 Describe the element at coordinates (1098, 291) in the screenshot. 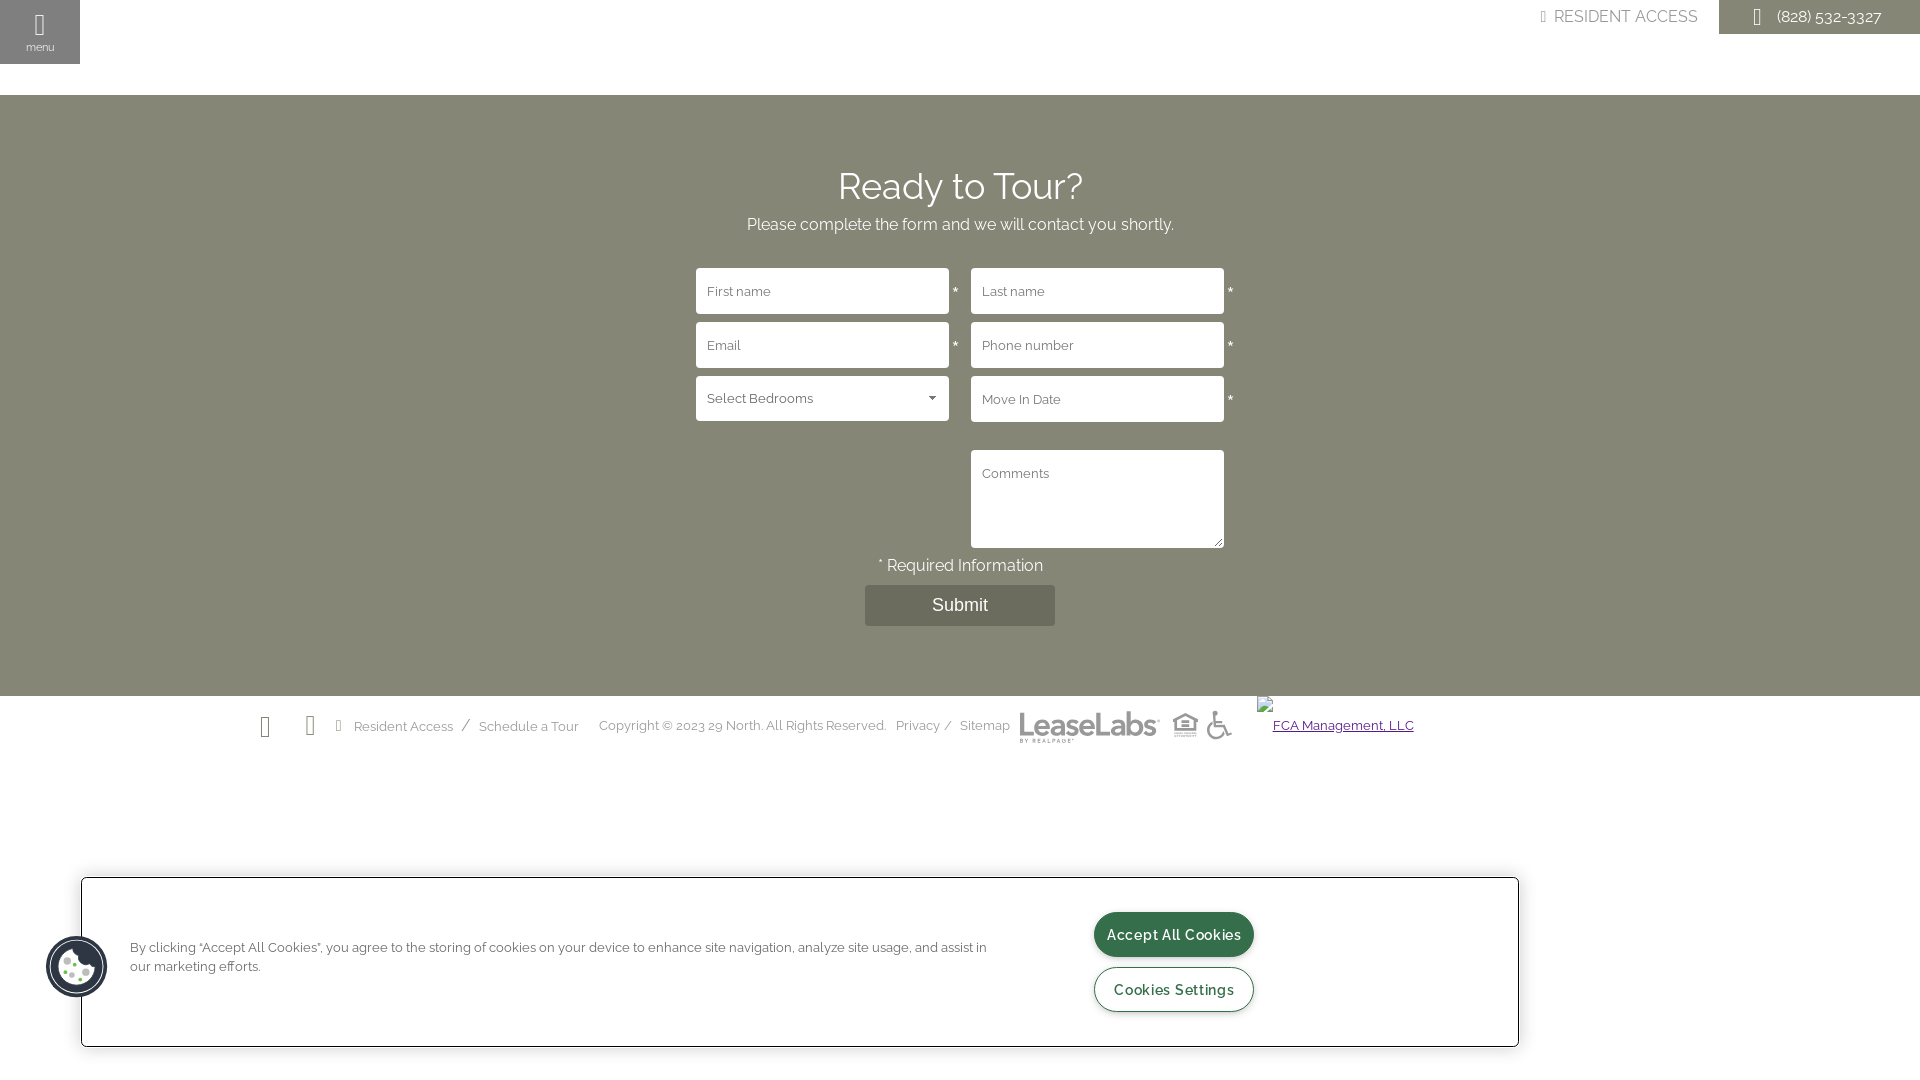

I see `Last name` at that location.